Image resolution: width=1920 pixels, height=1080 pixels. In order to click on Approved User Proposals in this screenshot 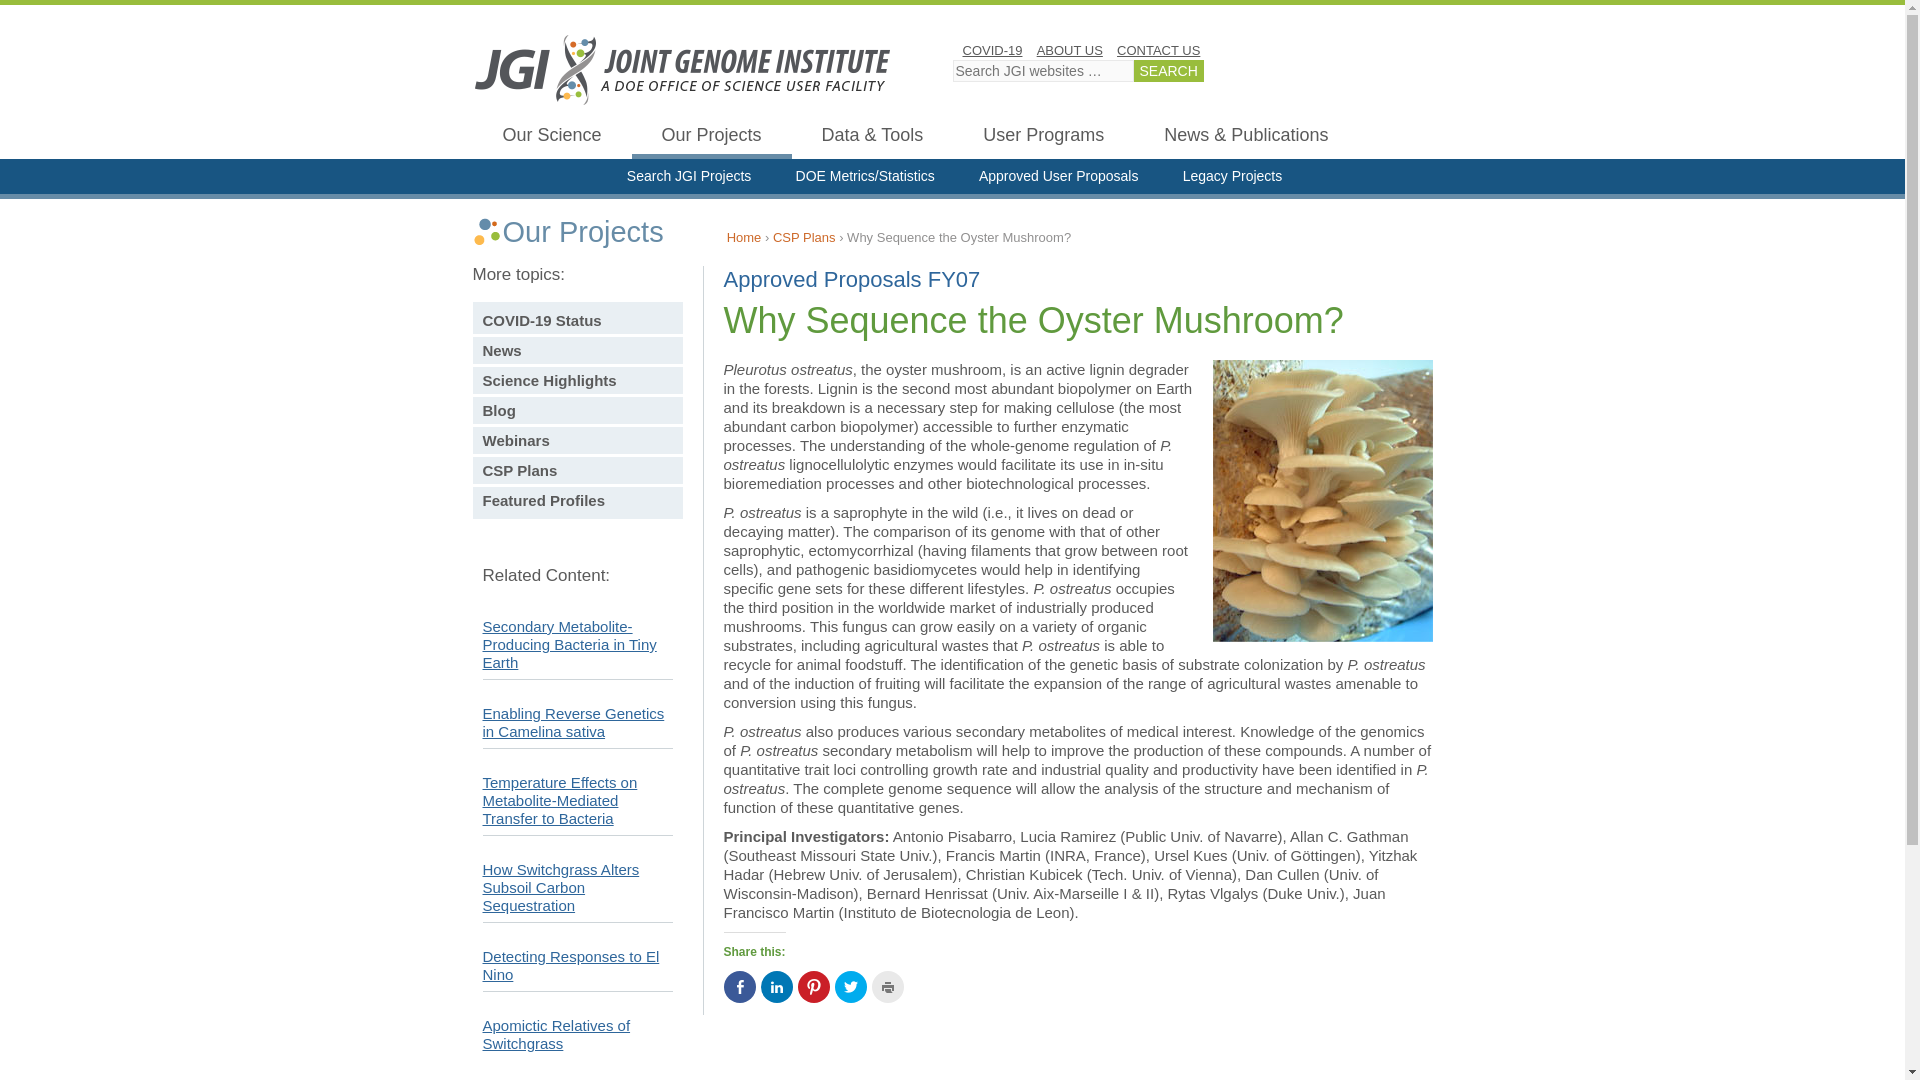, I will do `click(1058, 180)`.